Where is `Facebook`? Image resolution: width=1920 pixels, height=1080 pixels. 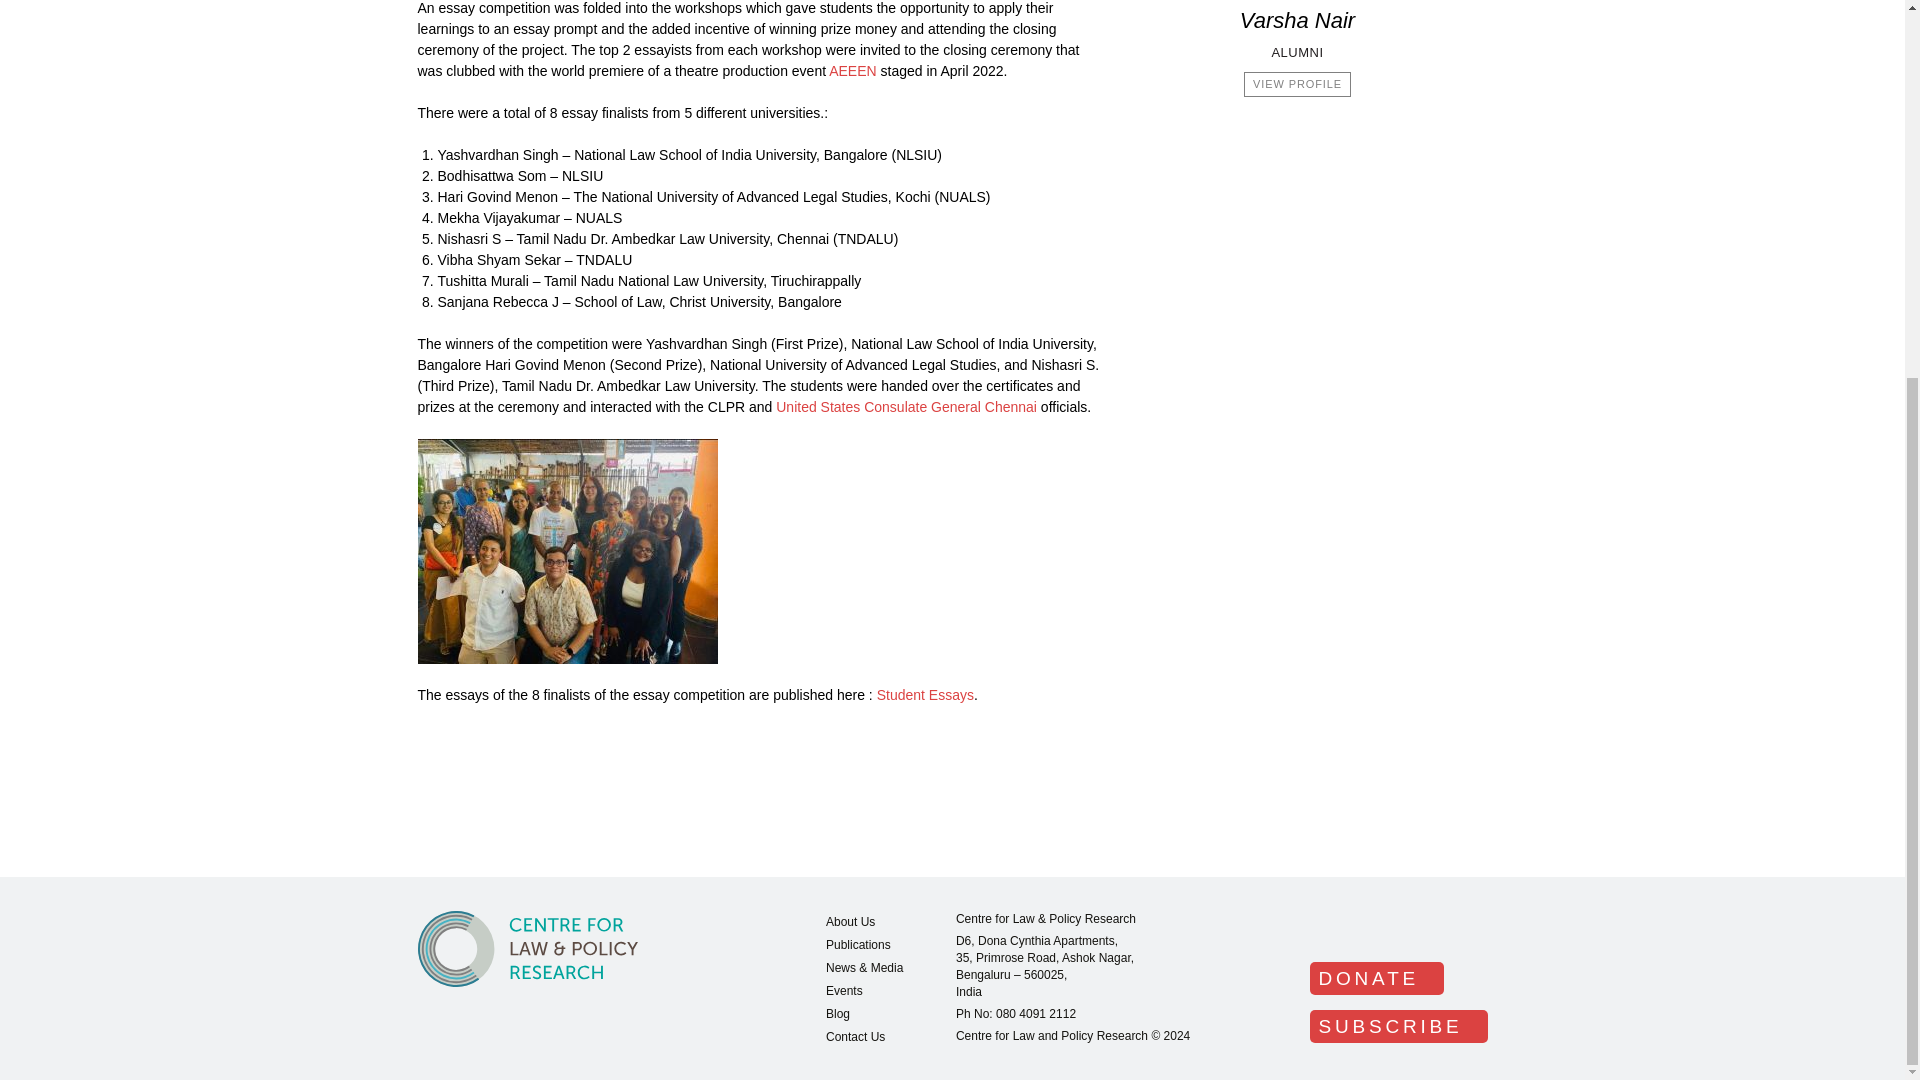
Facebook is located at coordinates (1327, 929).